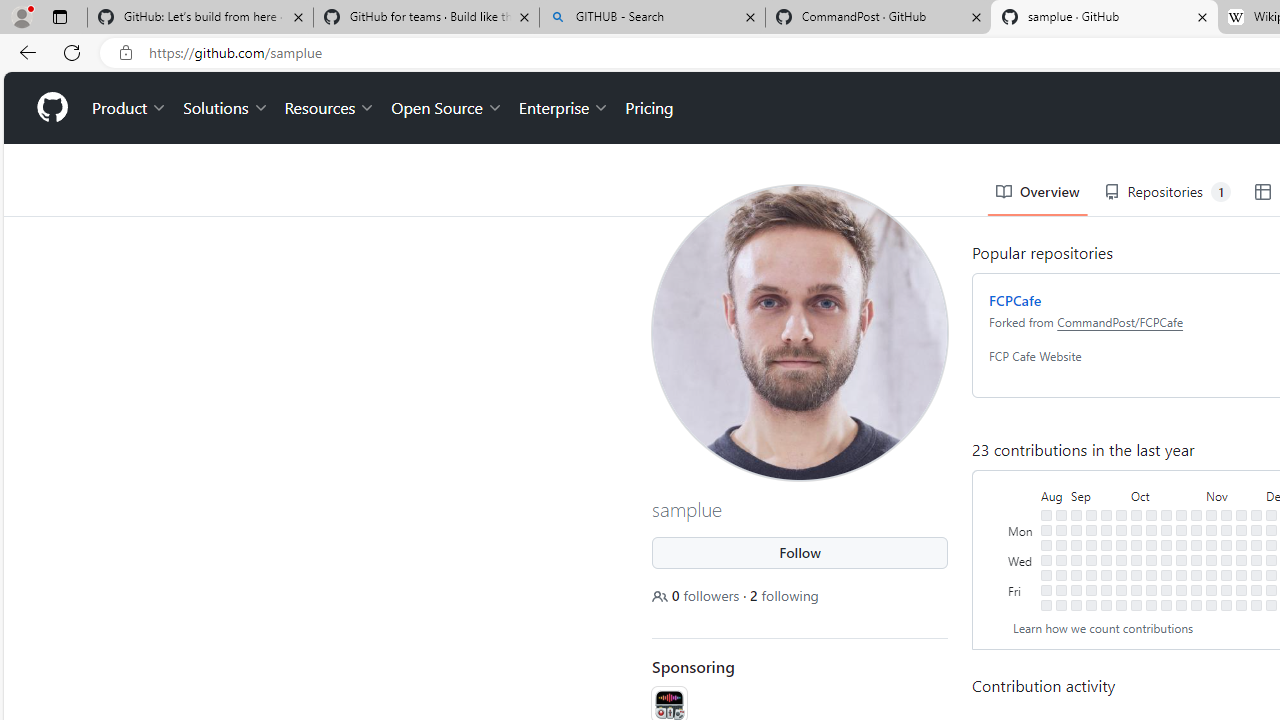 This screenshot has height=720, width=1280. What do you see at coordinates (1062, 574) in the screenshot?
I see `No contributions on August 31st.` at bounding box center [1062, 574].